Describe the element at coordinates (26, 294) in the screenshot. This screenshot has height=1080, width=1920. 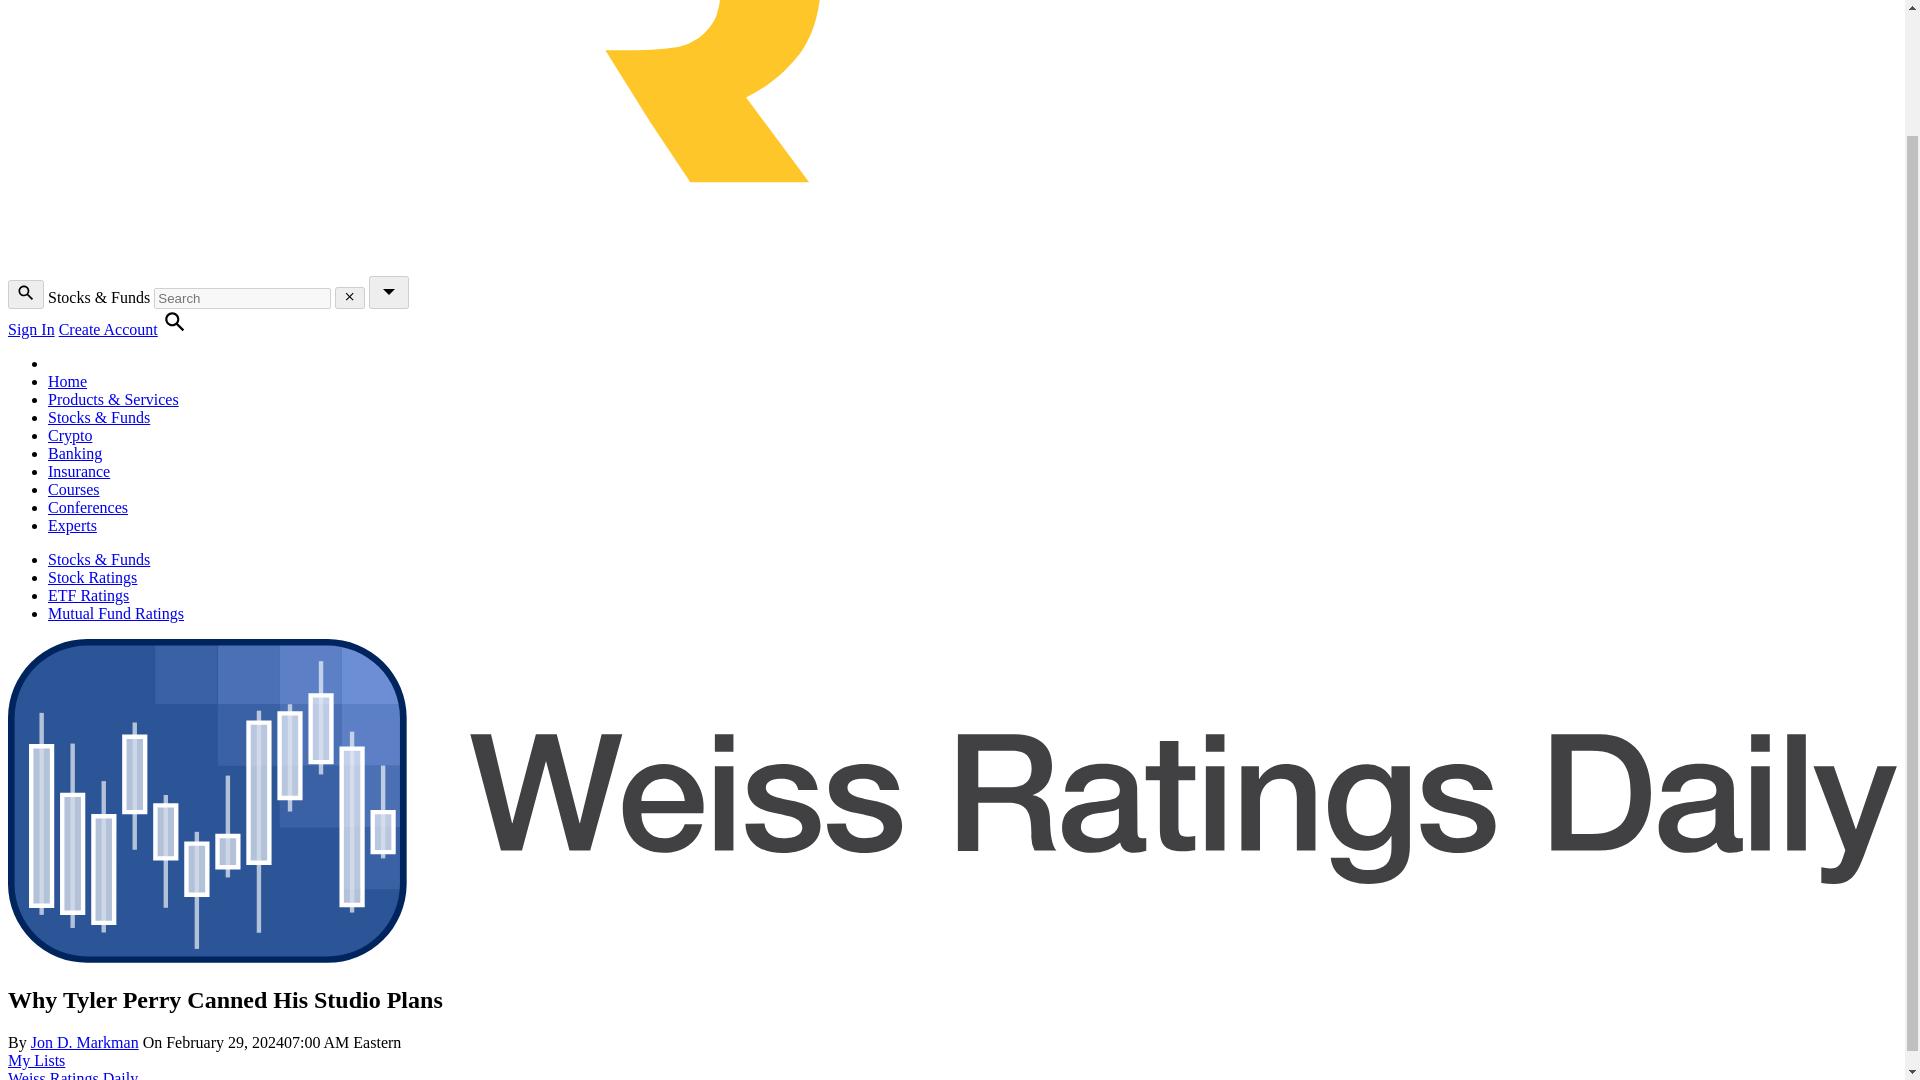
I see `Search Weiss Ratings` at that location.